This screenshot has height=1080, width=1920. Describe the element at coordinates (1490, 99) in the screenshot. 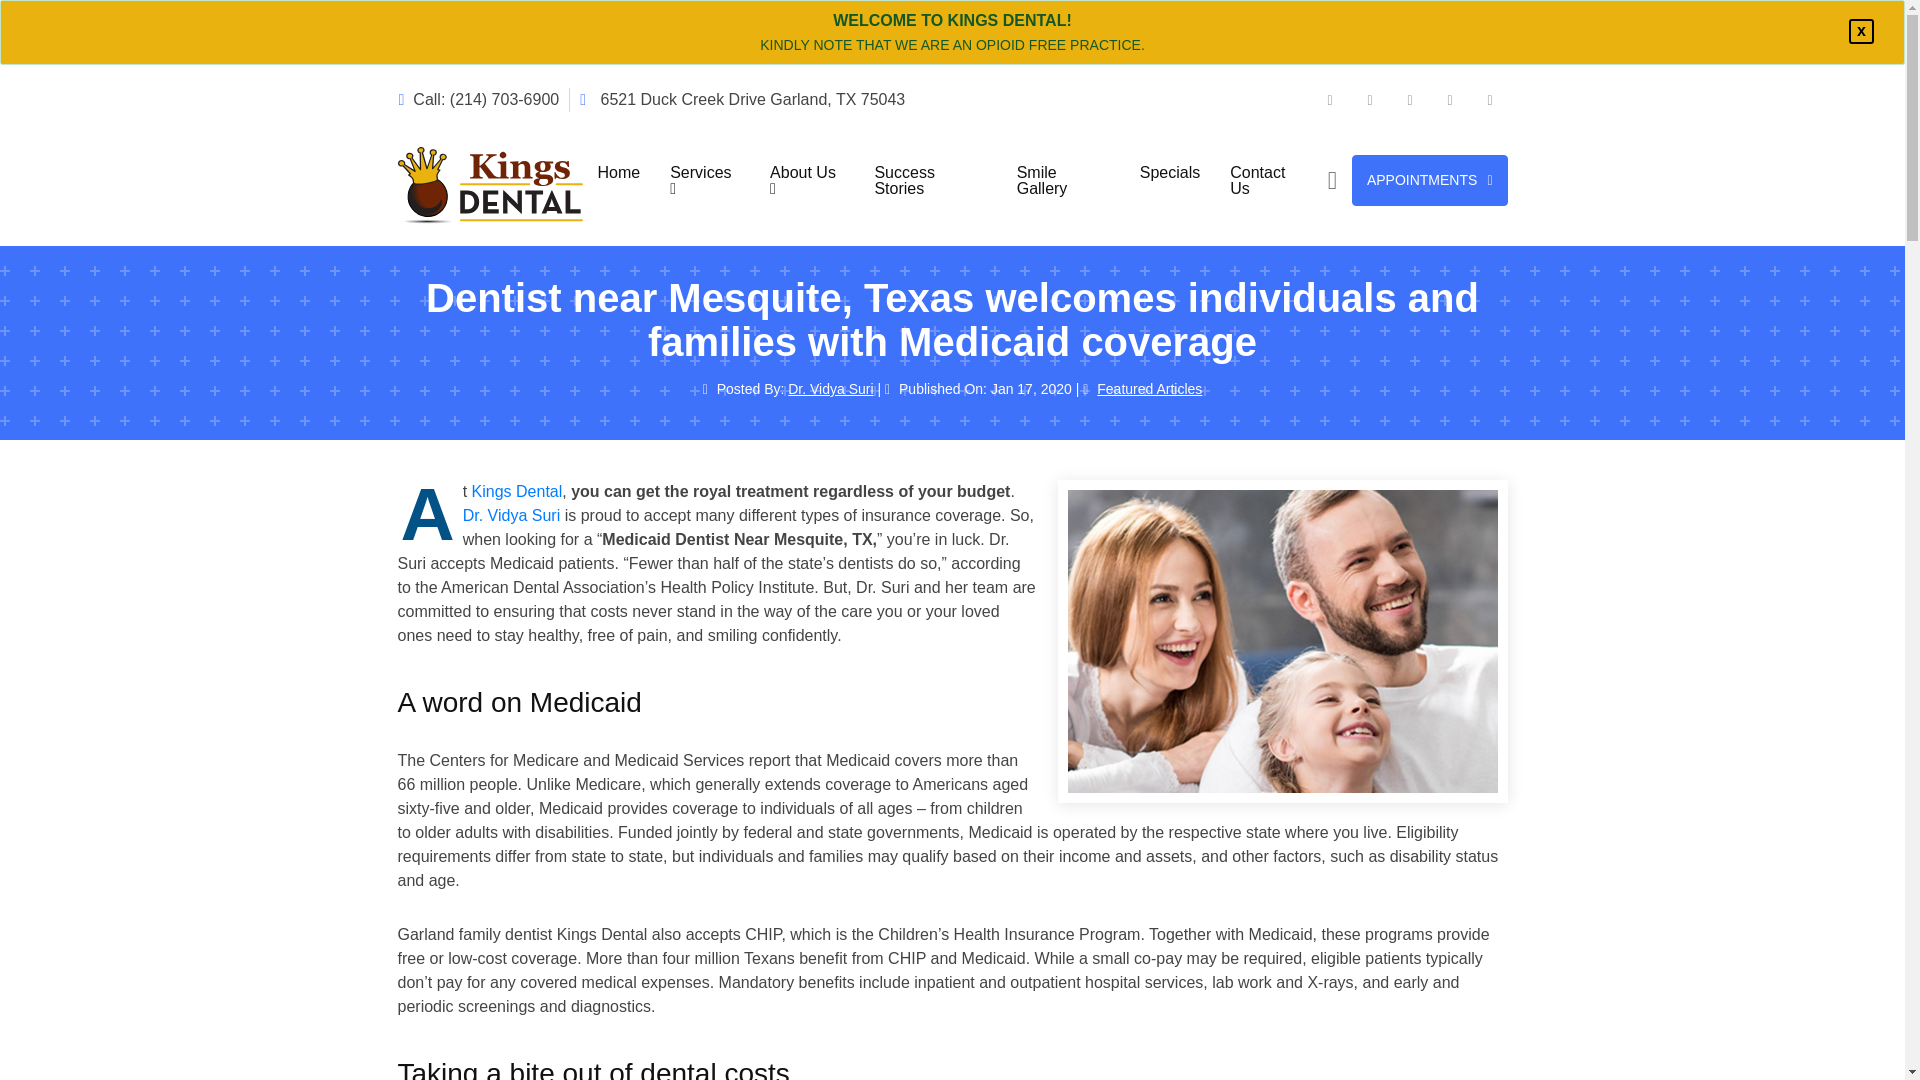

I see `Instagram` at that location.